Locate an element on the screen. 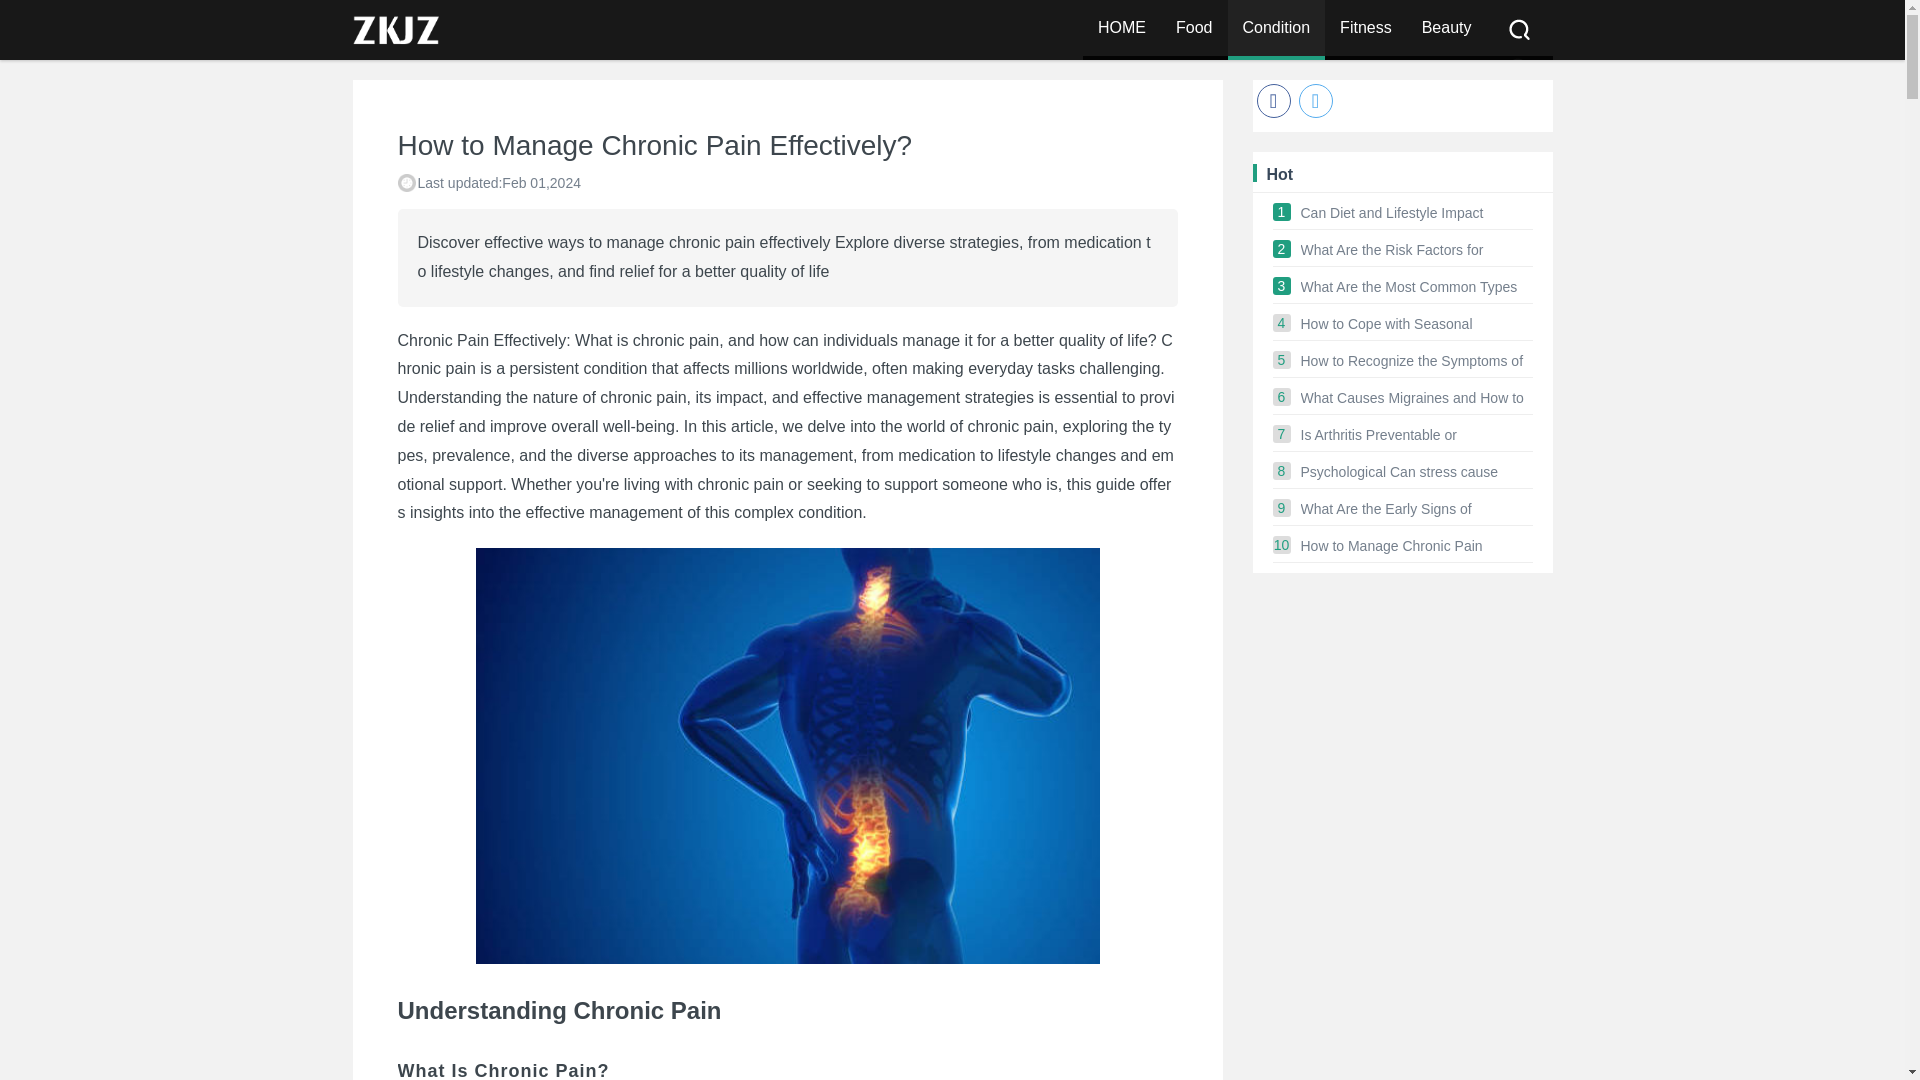  Food is located at coordinates (1194, 30).